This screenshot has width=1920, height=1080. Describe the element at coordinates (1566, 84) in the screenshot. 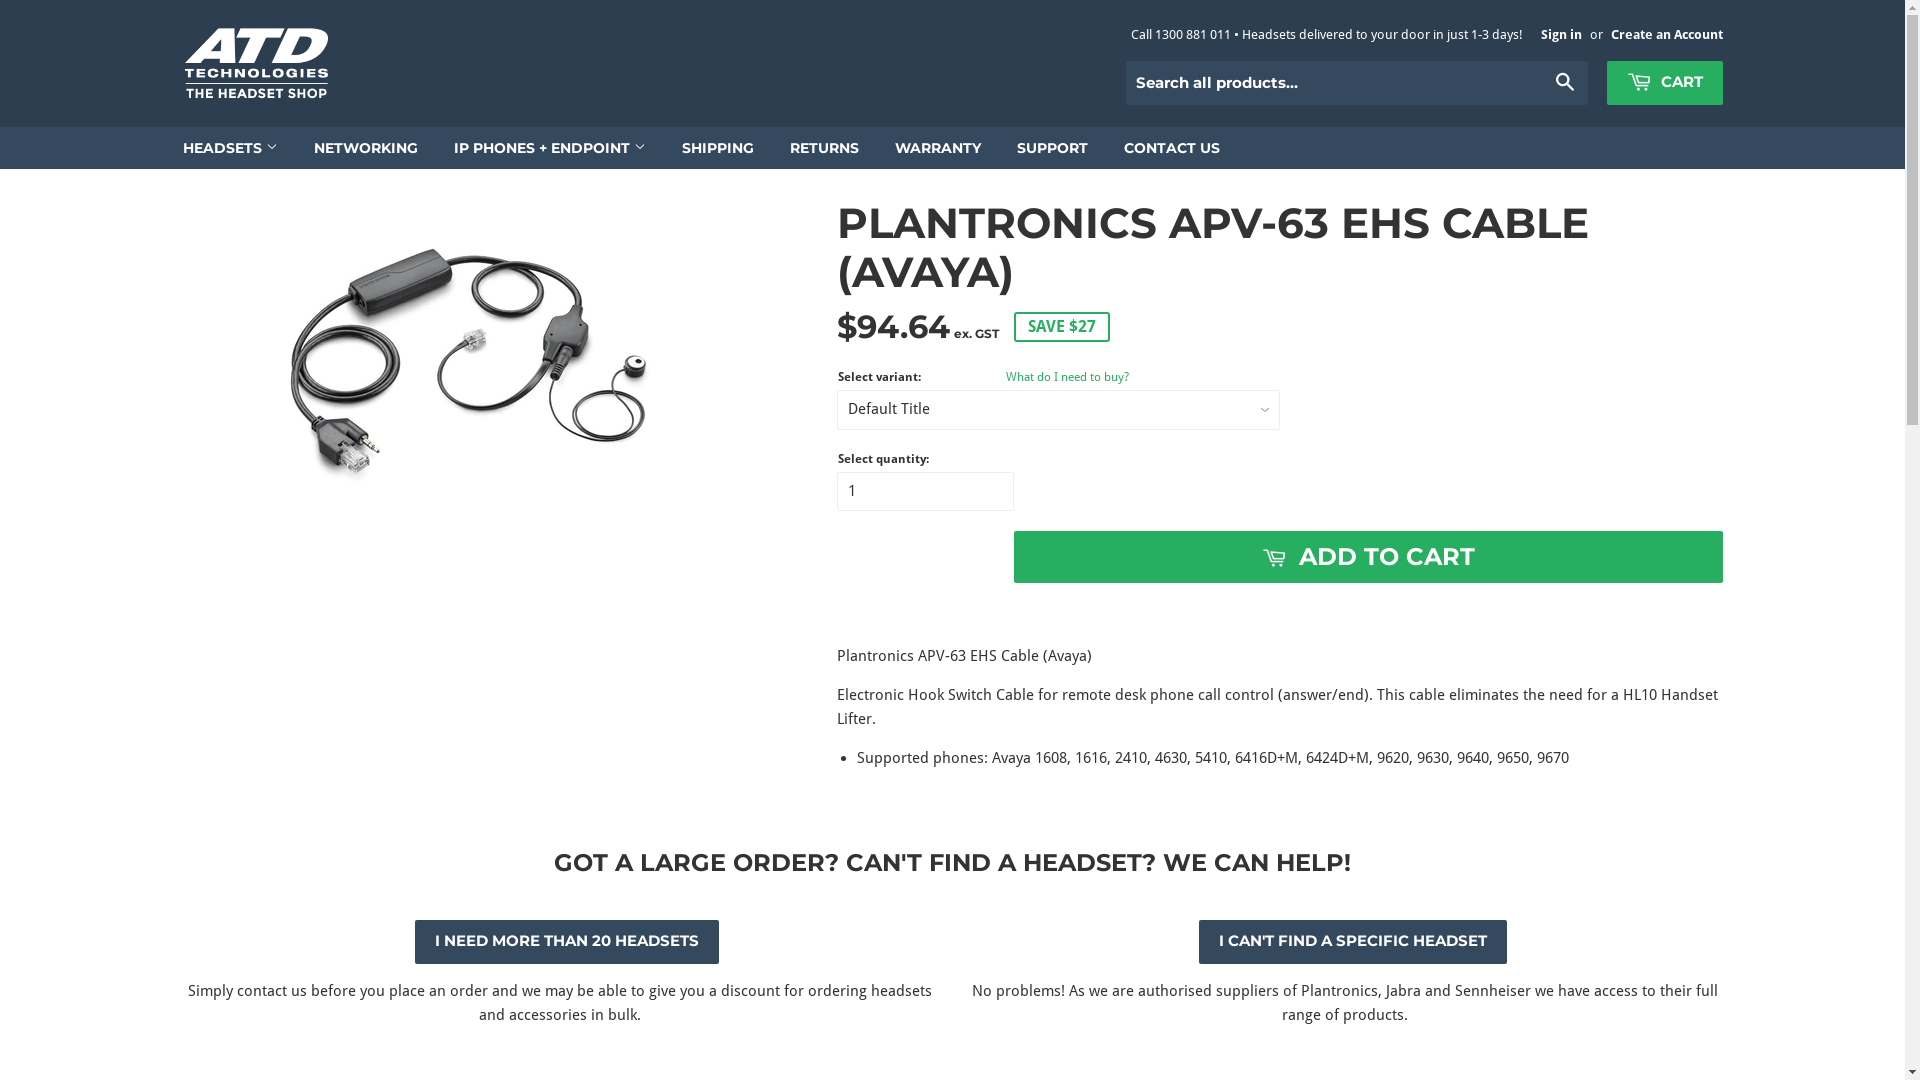

I see `Search` at that location.